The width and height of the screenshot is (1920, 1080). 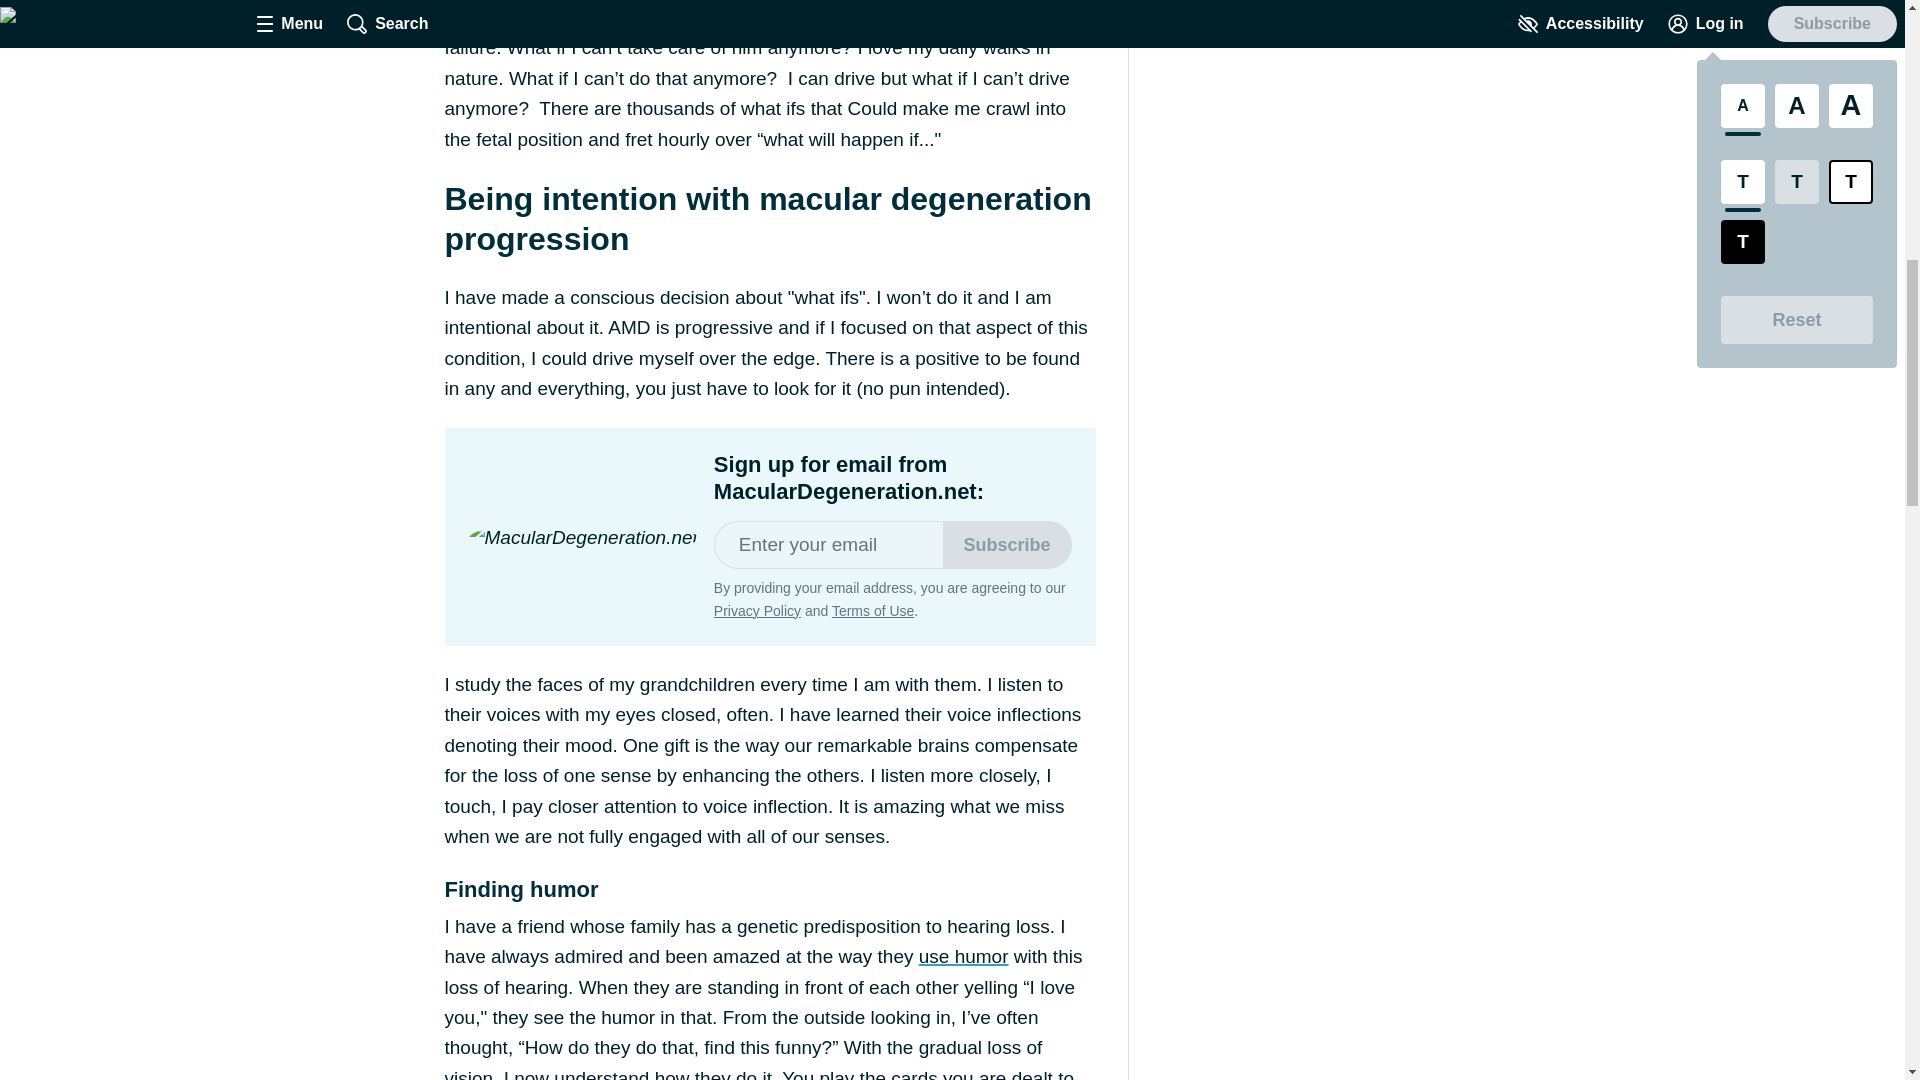 I want to click on Privacy Policy, so click(x=757, y=610).